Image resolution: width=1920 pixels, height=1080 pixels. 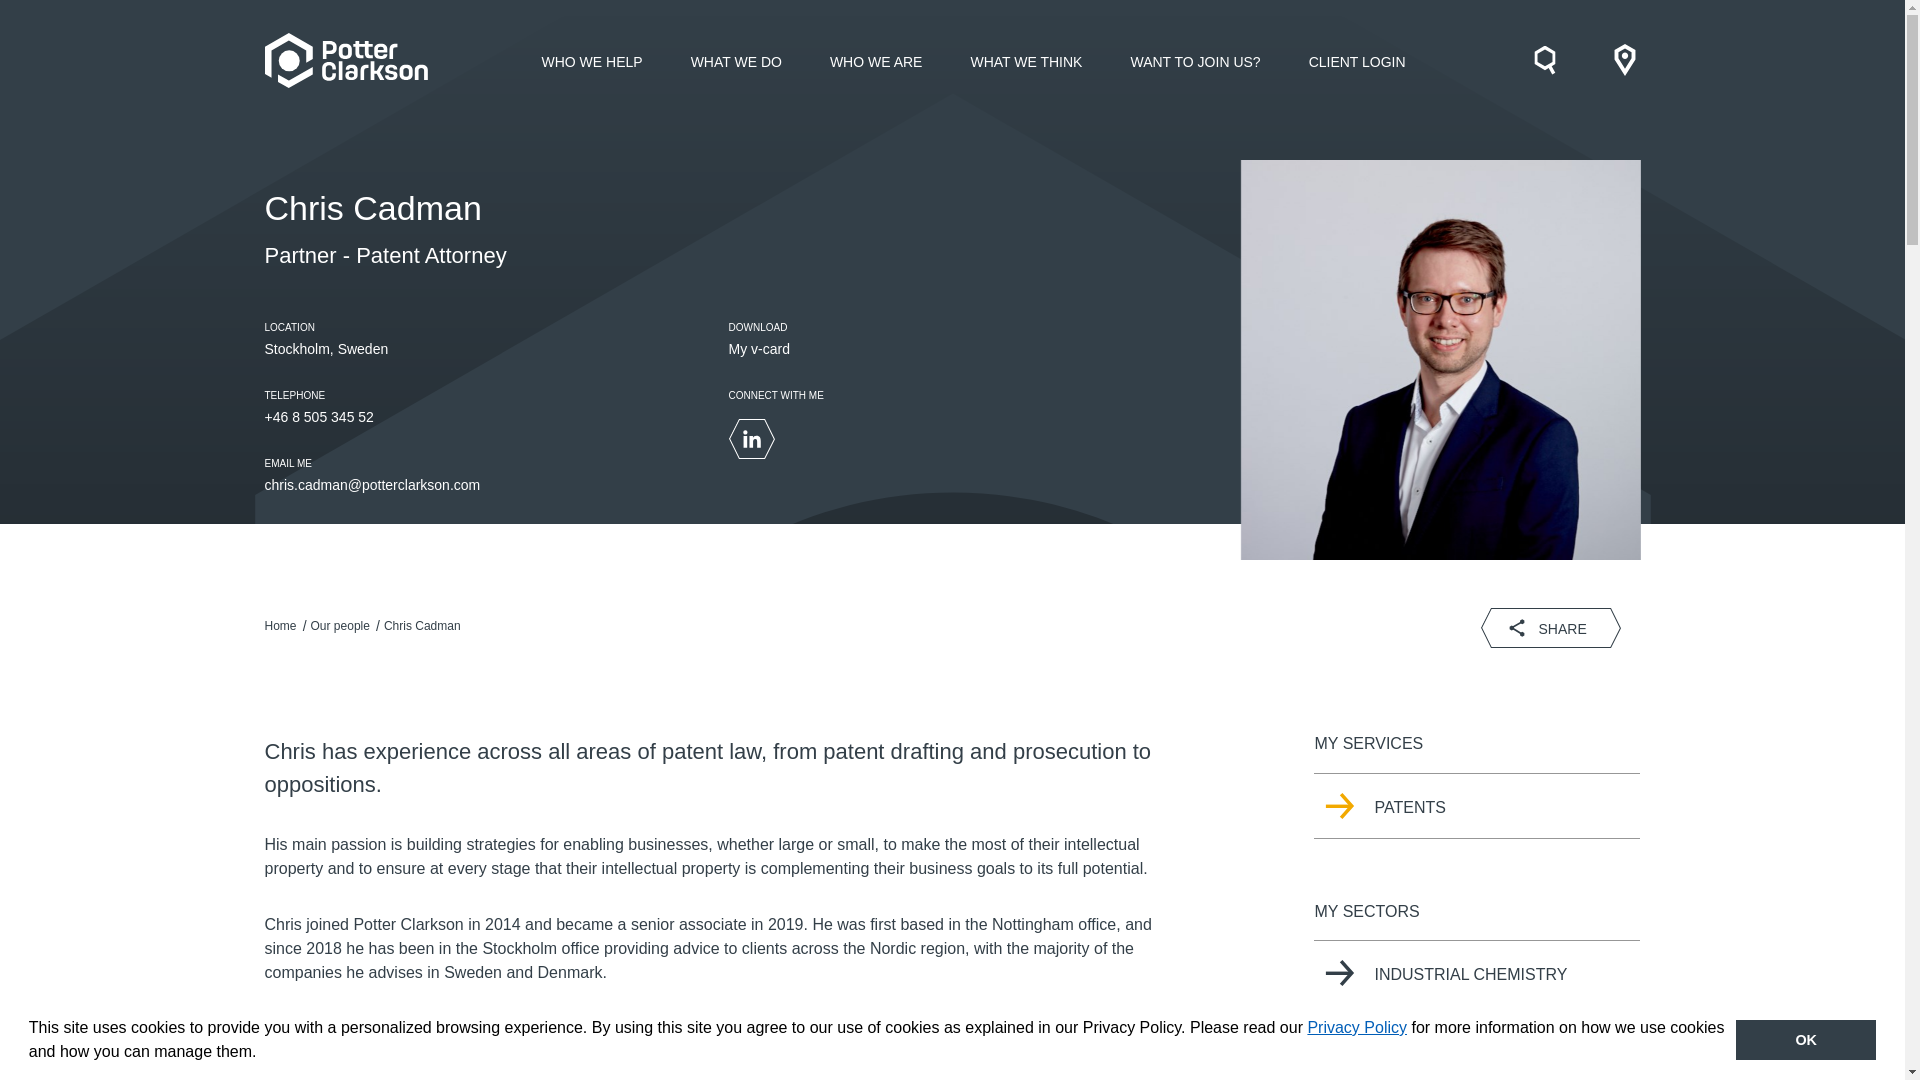 I want to click on Menu, so click(x=1624, y=60).